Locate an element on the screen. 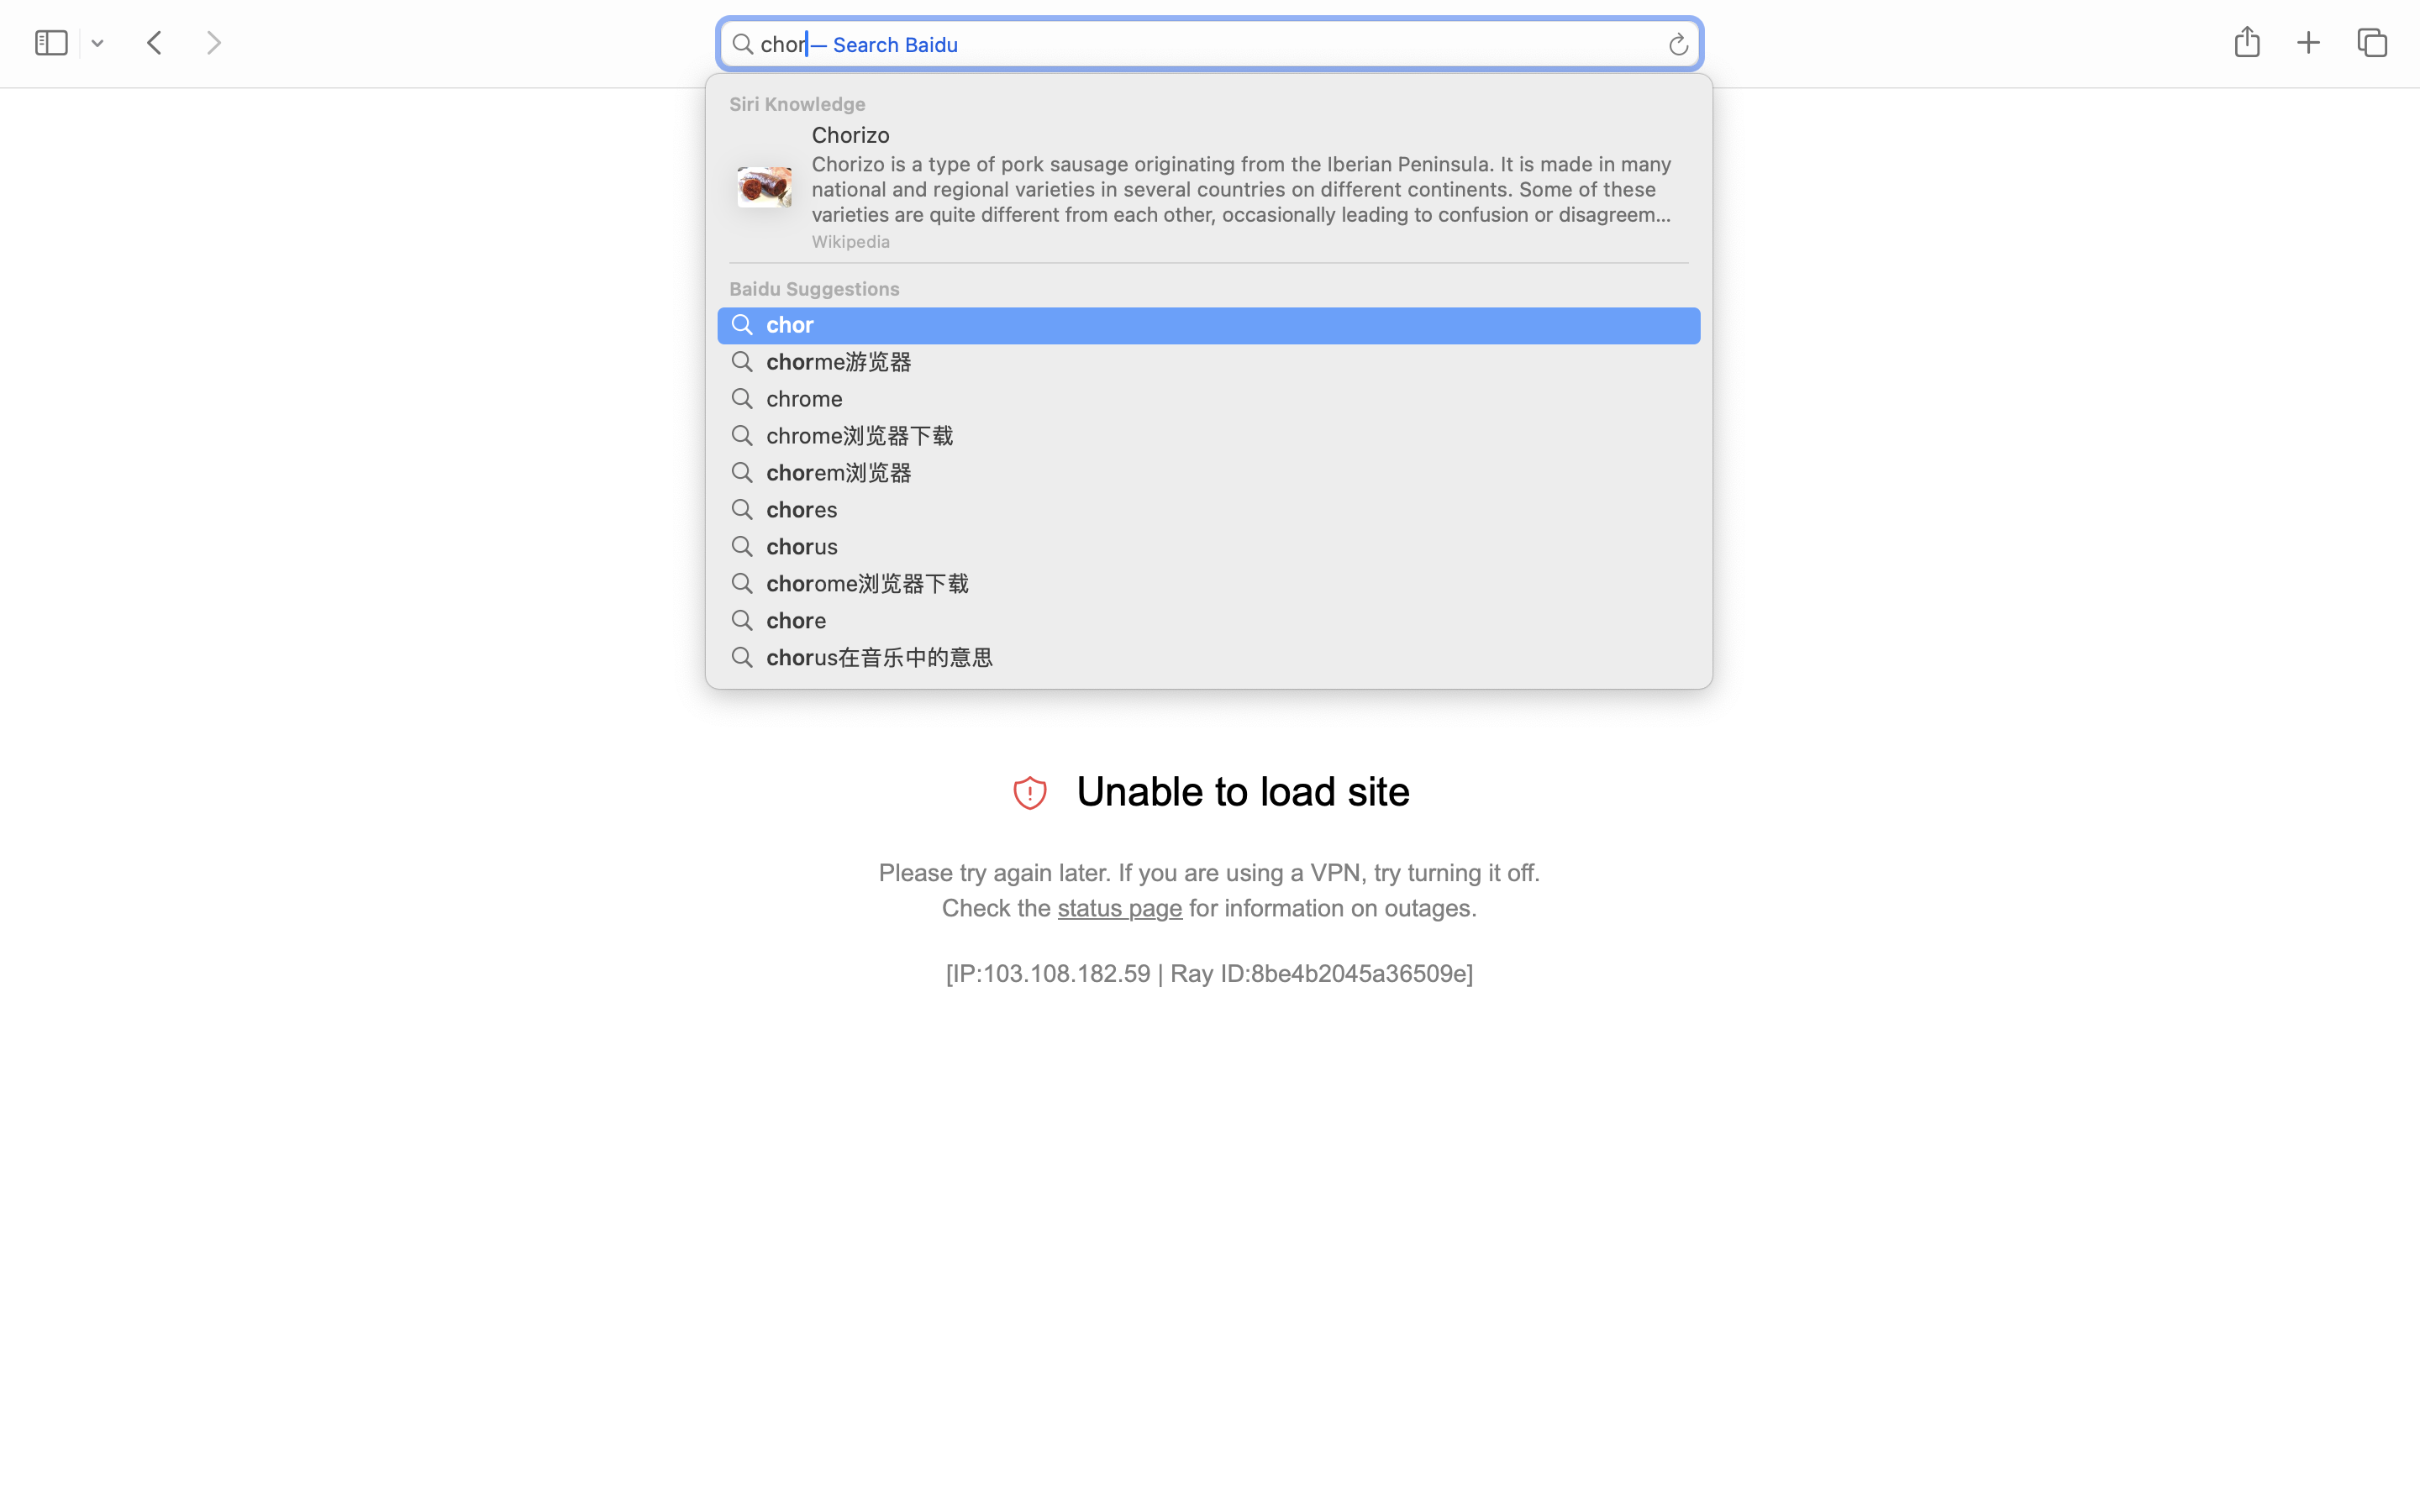 The image size is (2420, 1512). chorem浏览器 is located at coordinates (842, 470).